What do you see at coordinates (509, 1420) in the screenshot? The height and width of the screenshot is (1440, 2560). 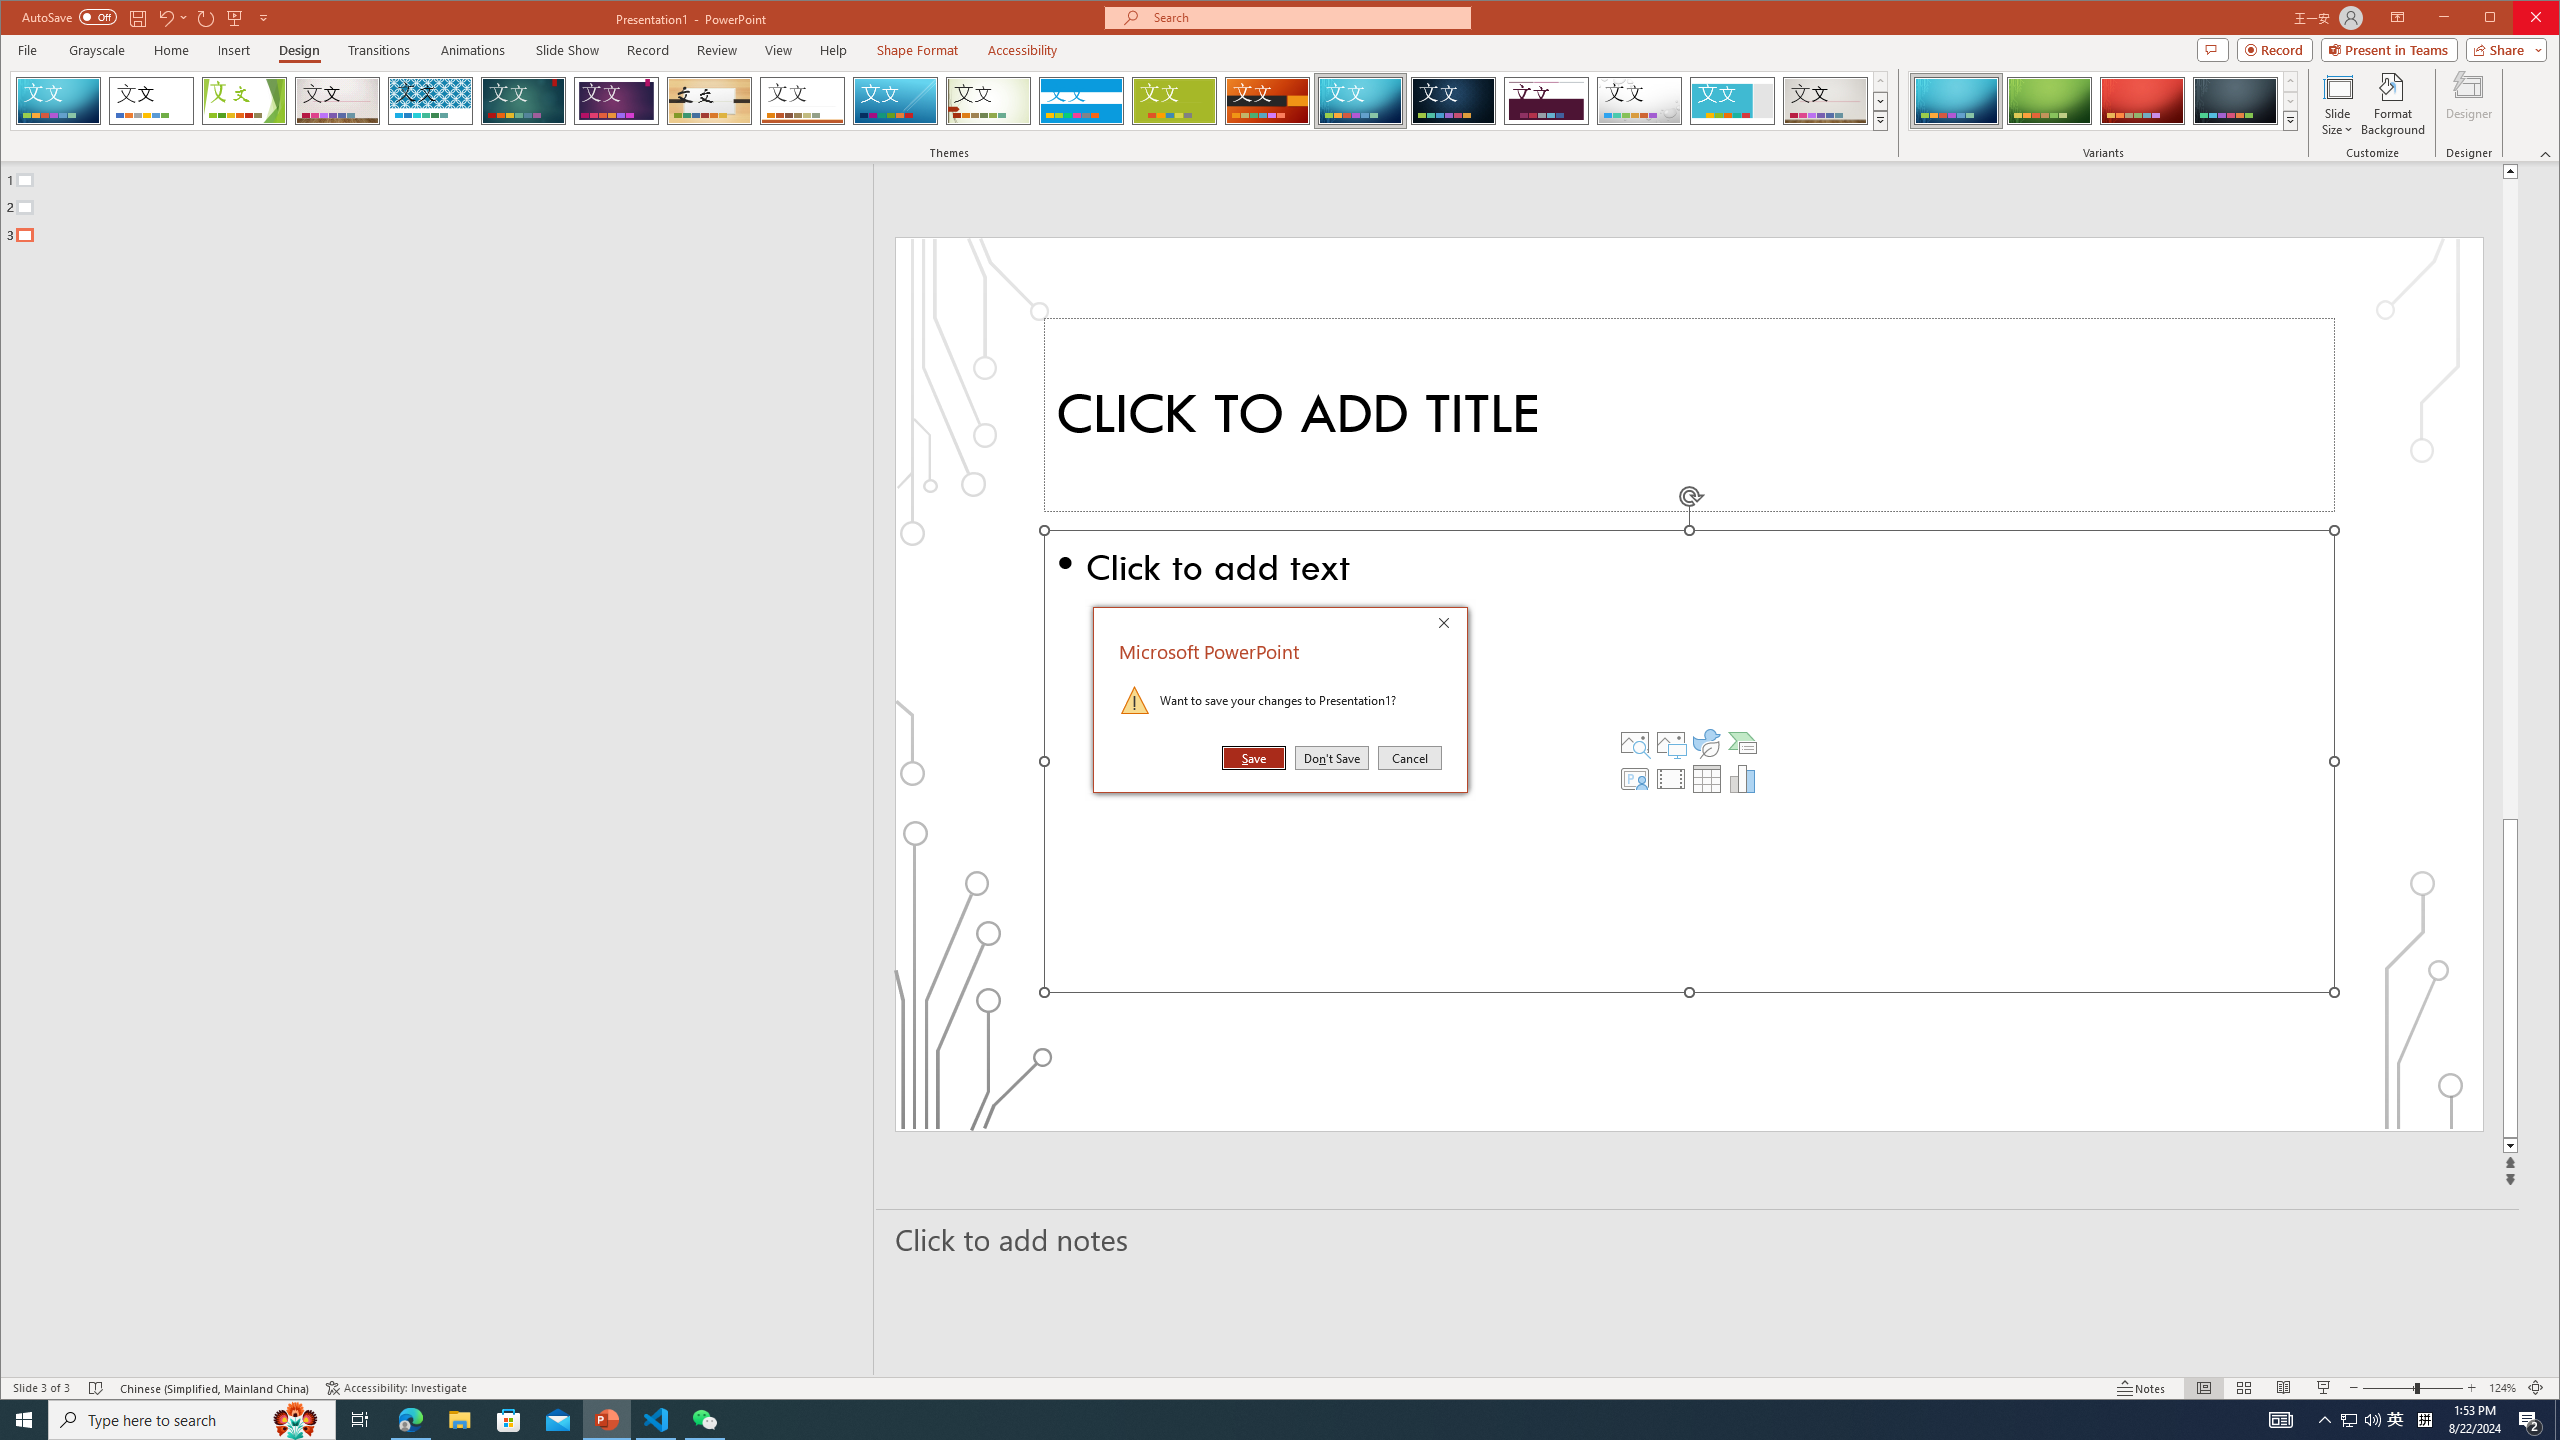 I see `Microsoft Store` at bounding box center [509, 1420].